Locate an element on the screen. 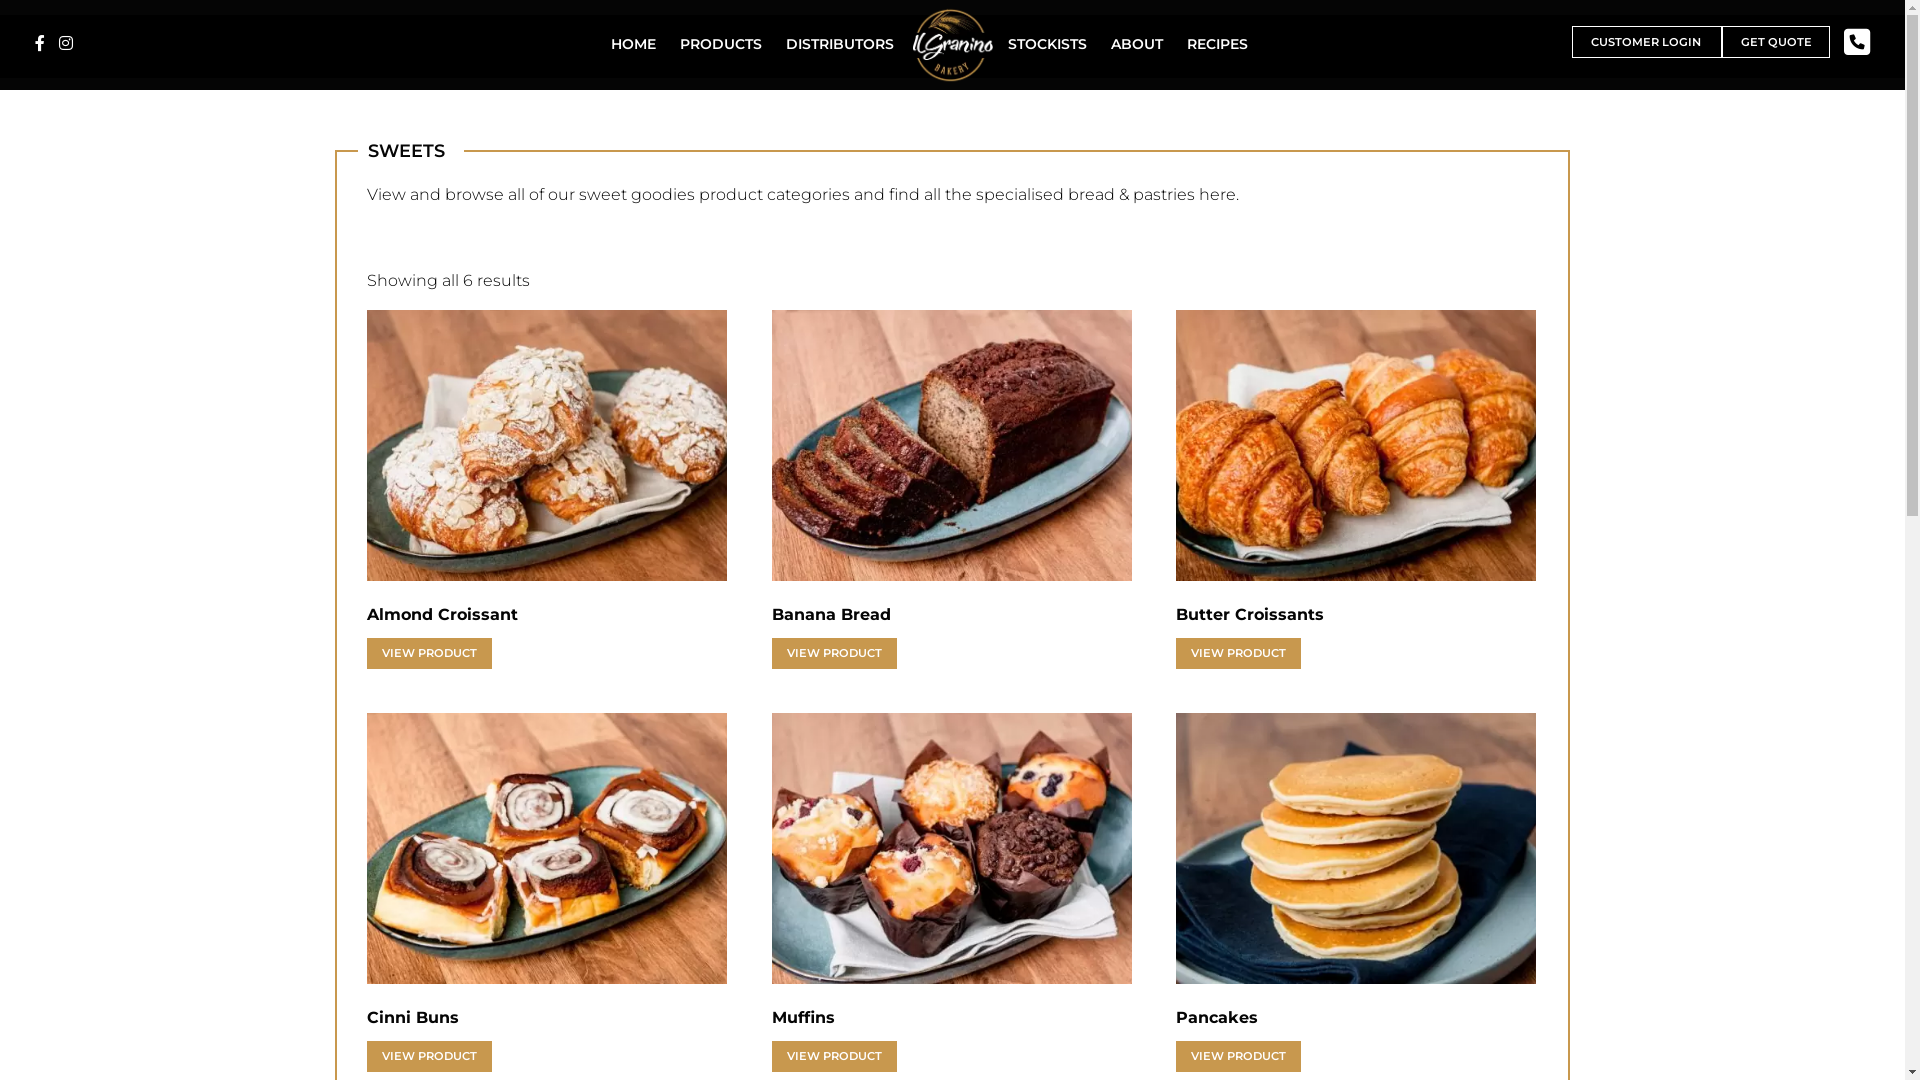 This screenshot has height=1080, width=1920. PRODUCTS is located at coordinates (721, 44).